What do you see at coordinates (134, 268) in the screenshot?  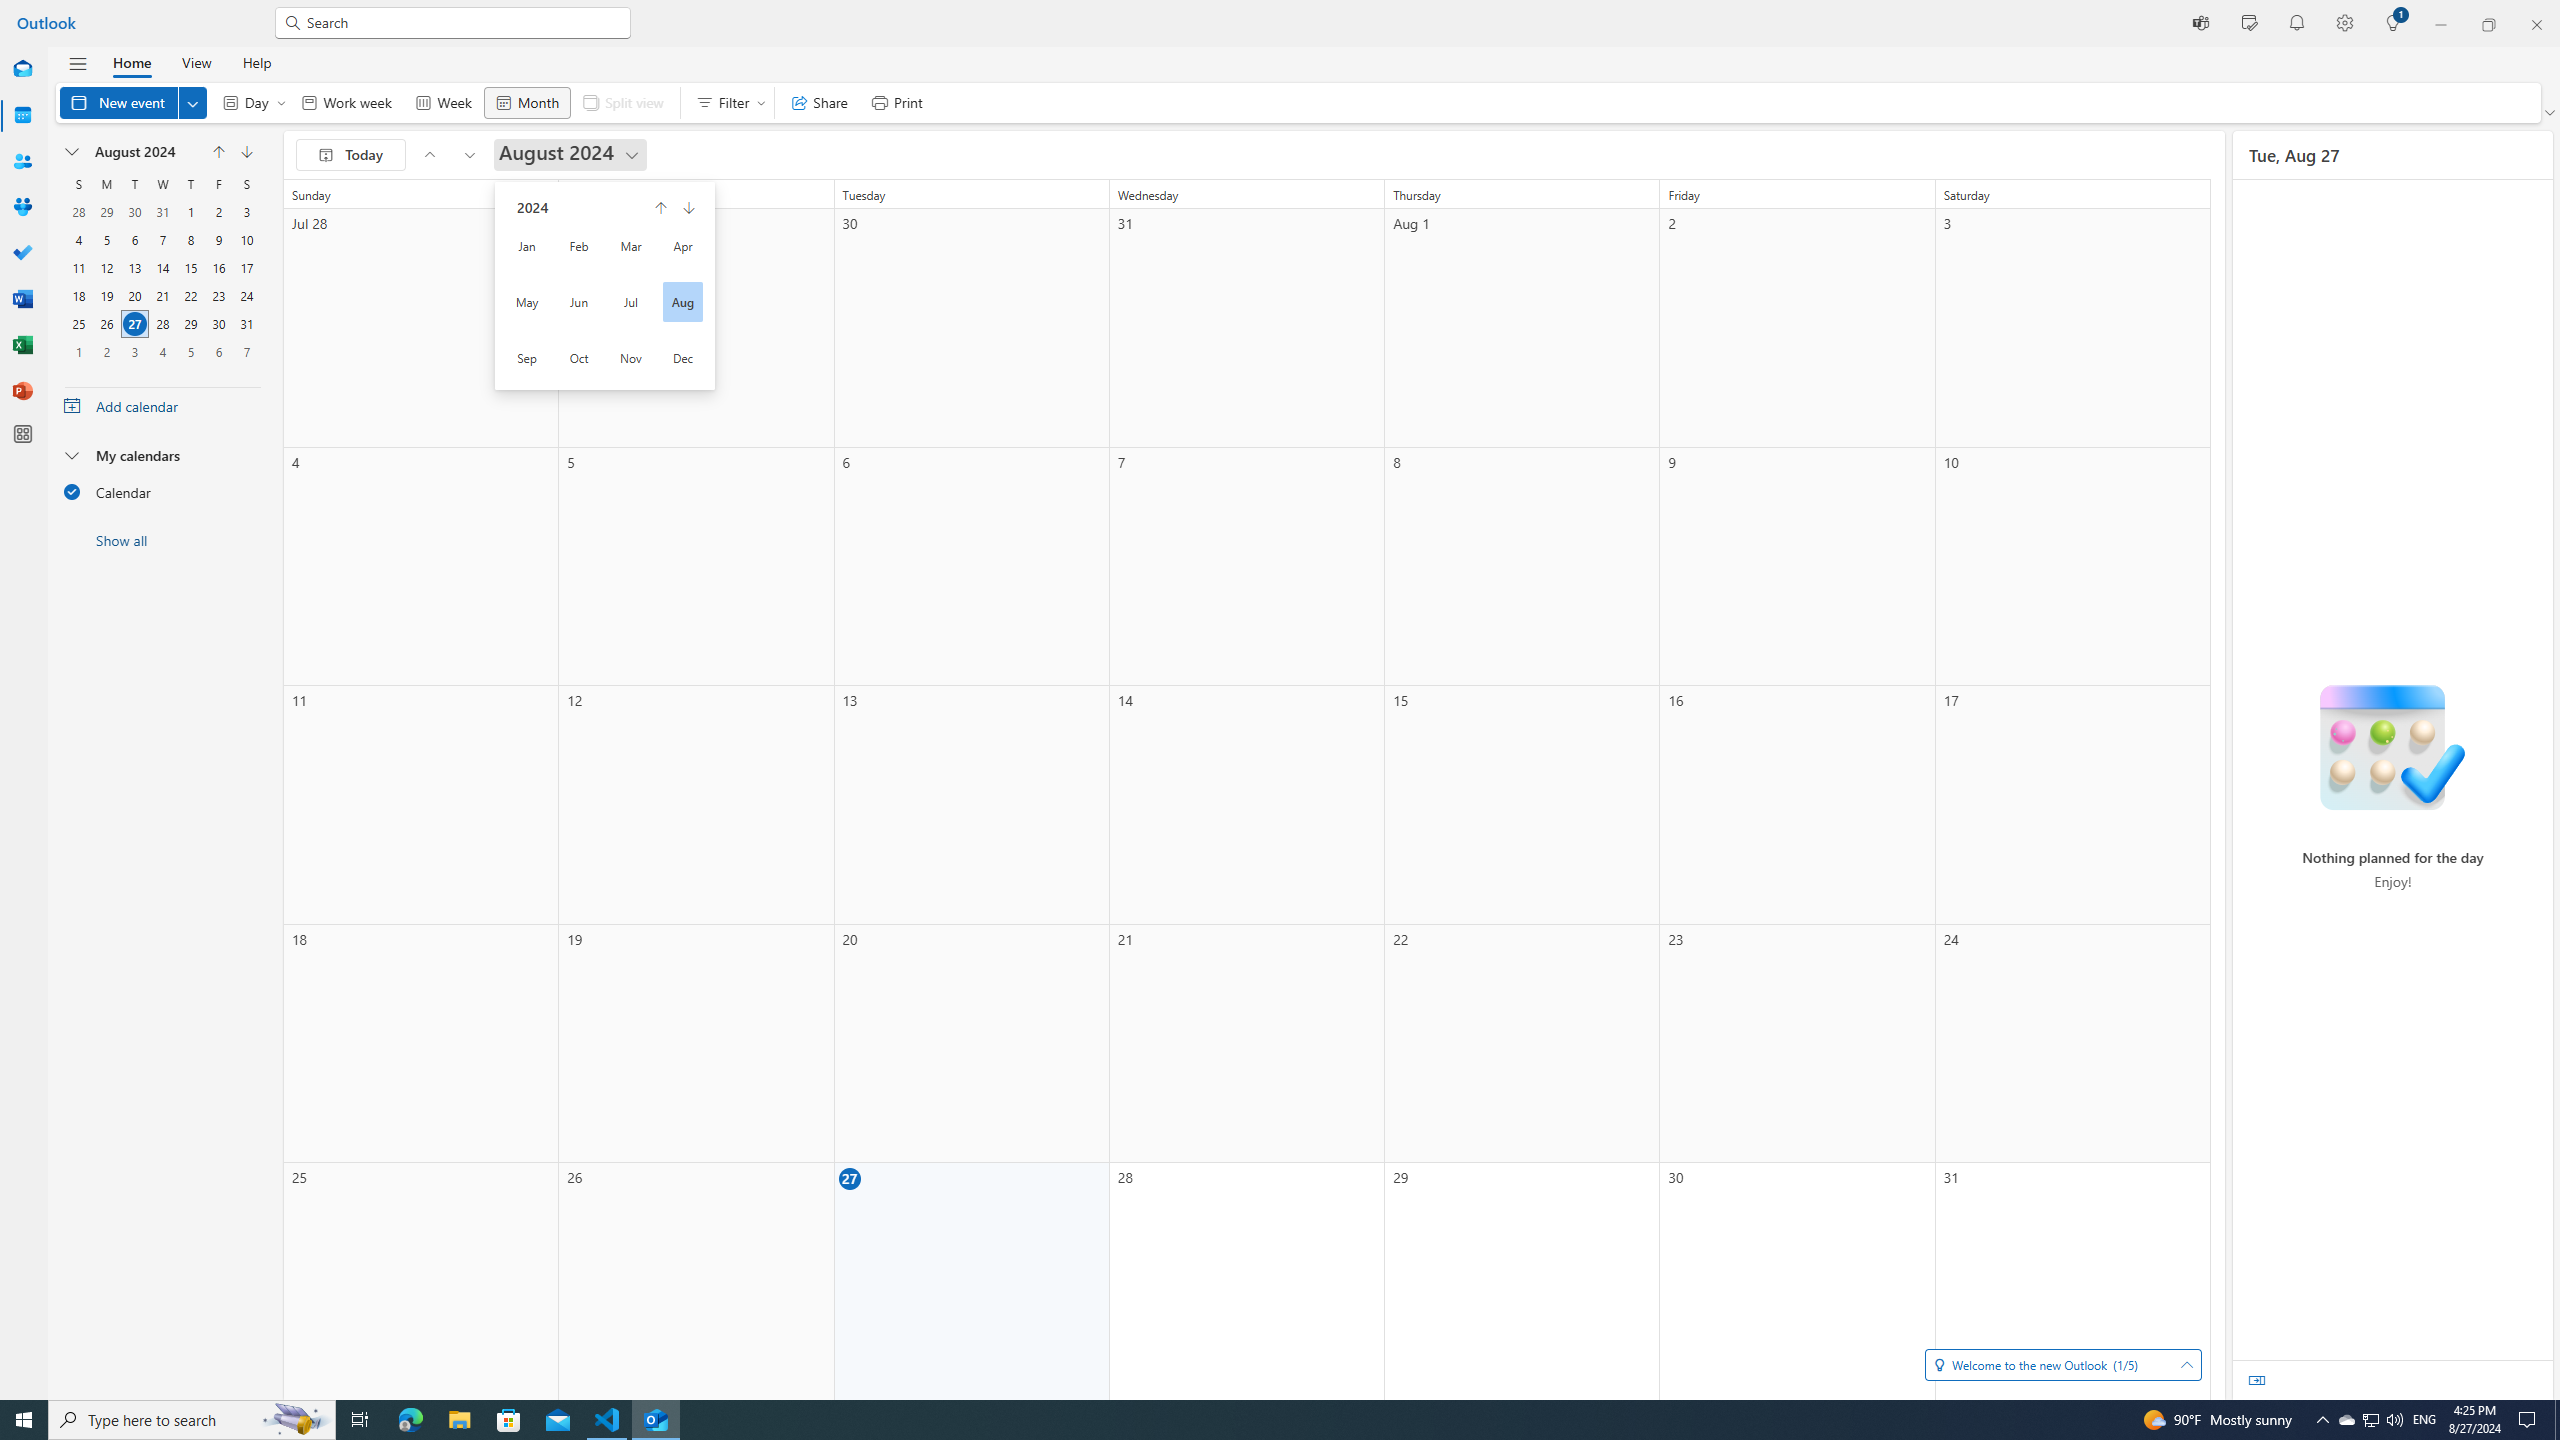 I see `13, August, 2024` at bounding box center [134, 268].